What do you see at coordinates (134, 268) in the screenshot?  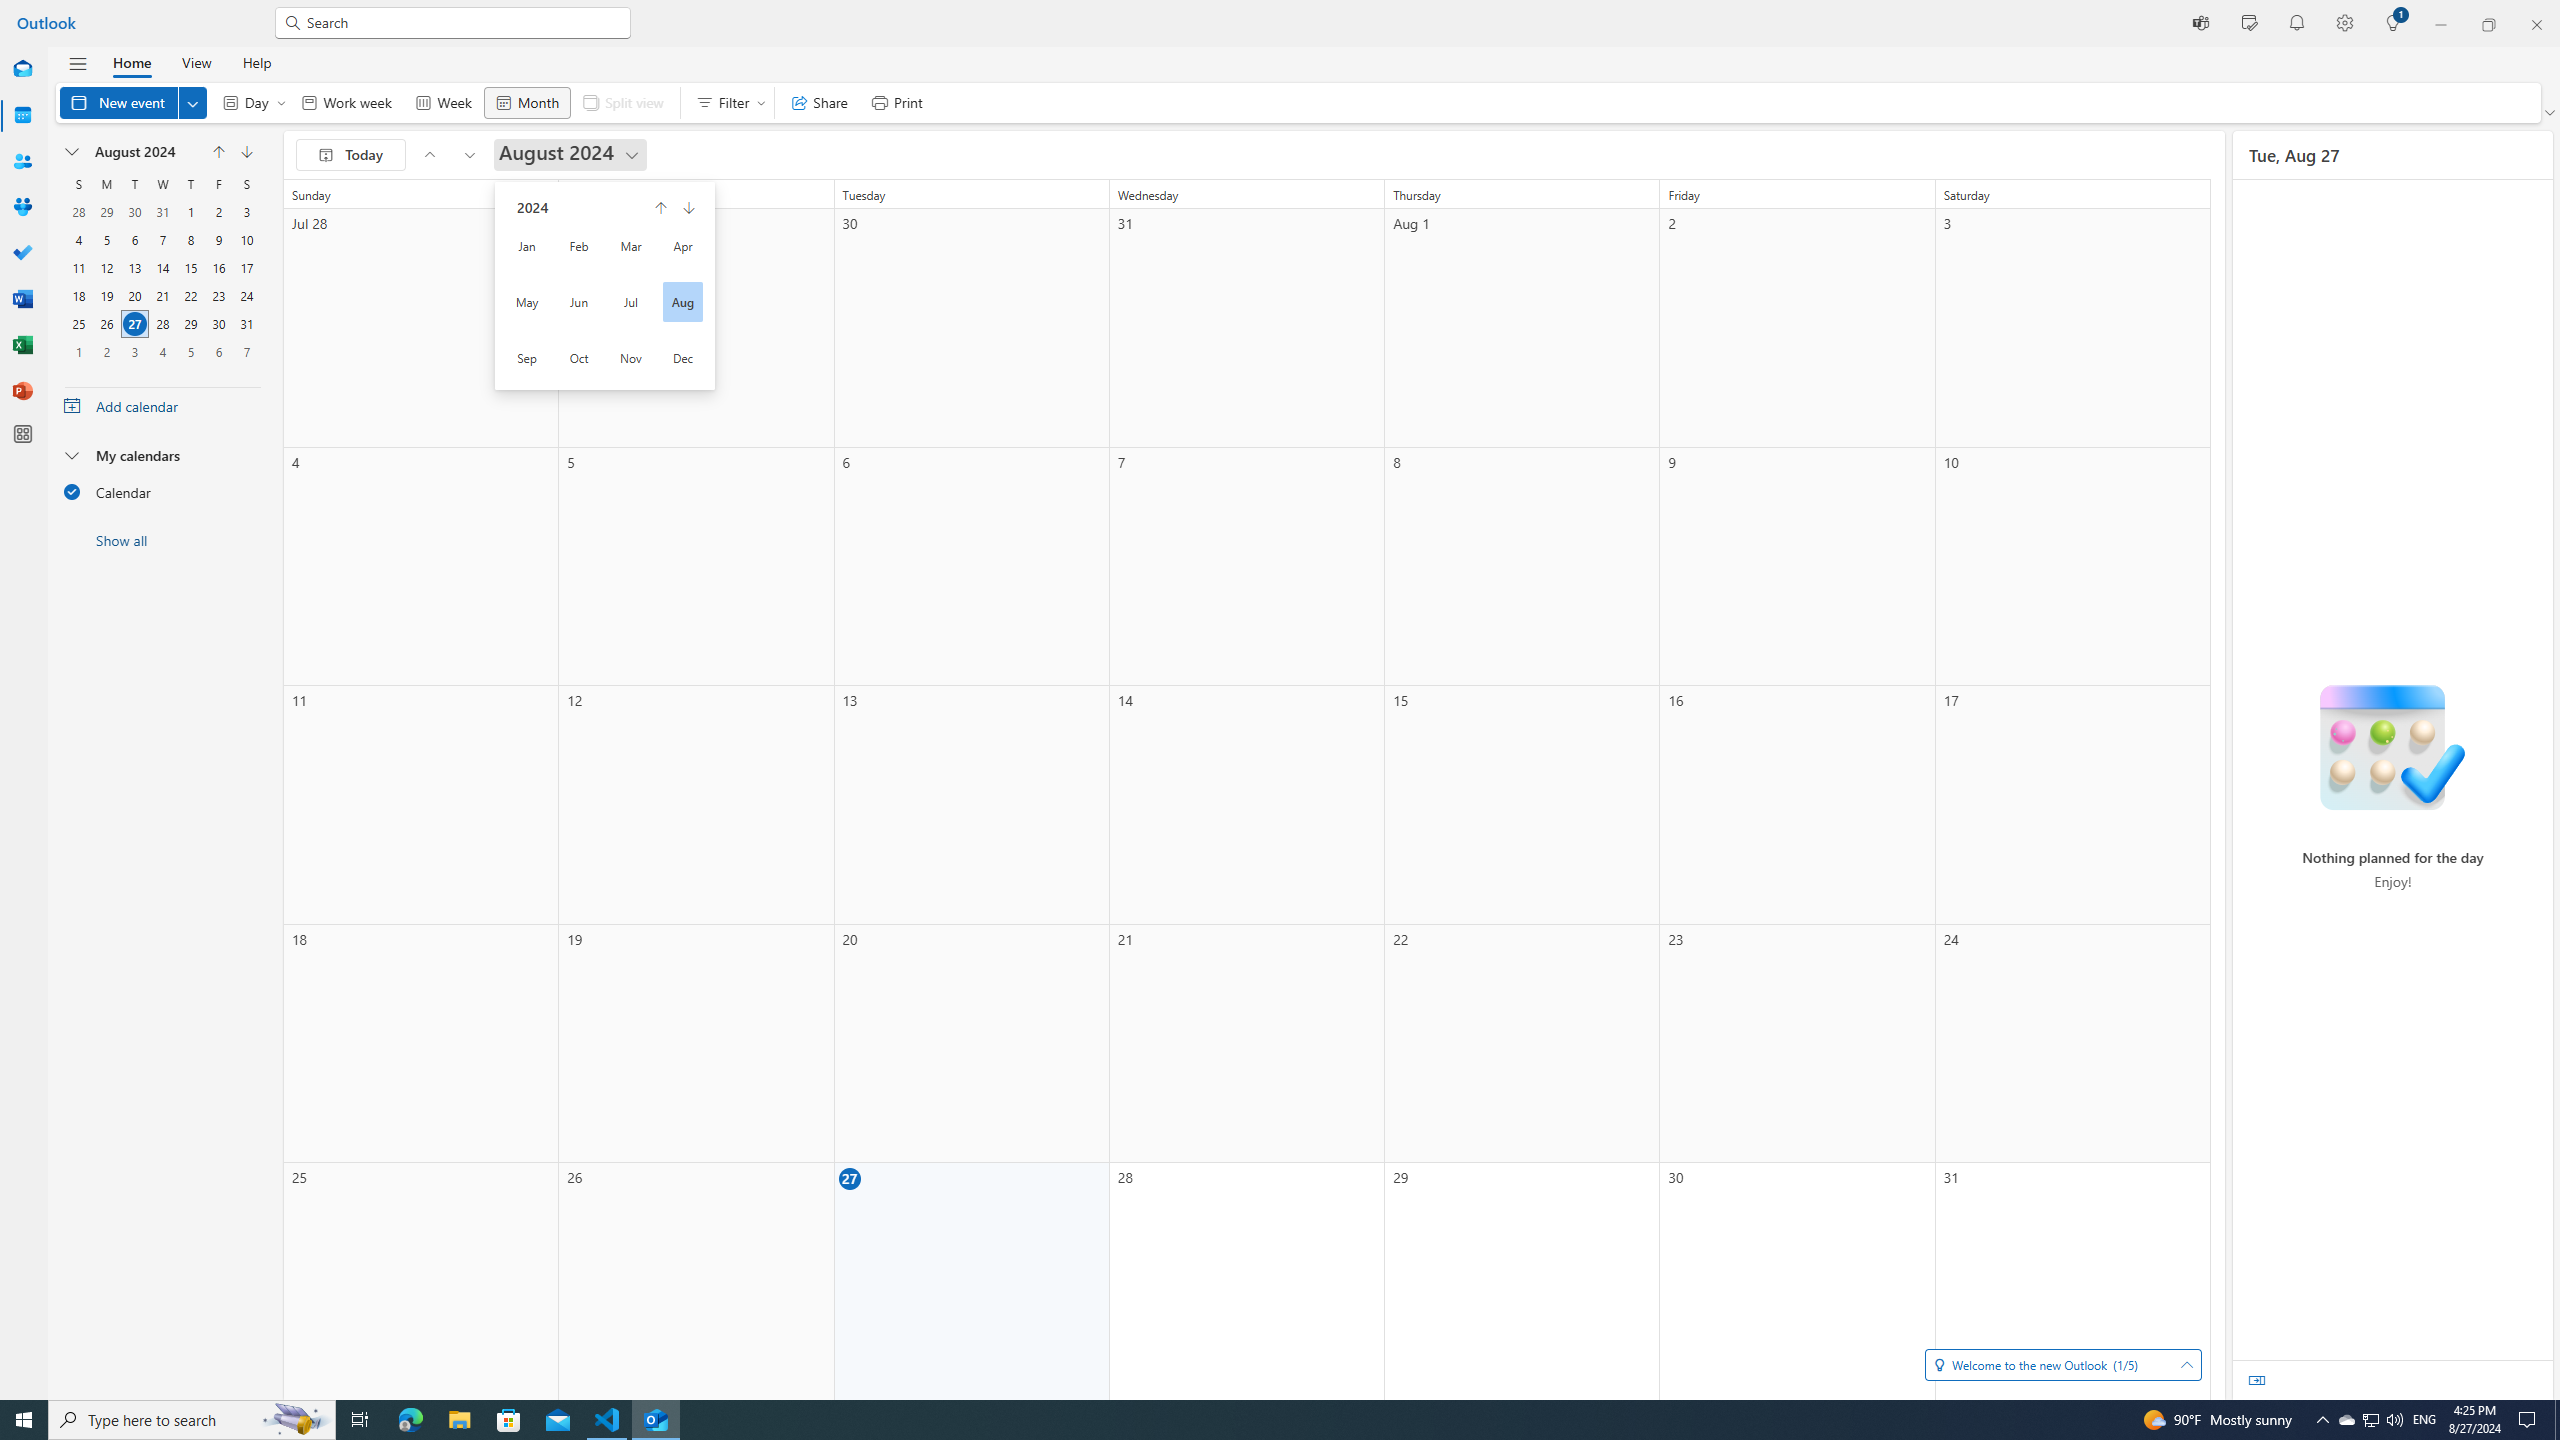 I see `13, August, 2024` at bounding box center [134, 268].